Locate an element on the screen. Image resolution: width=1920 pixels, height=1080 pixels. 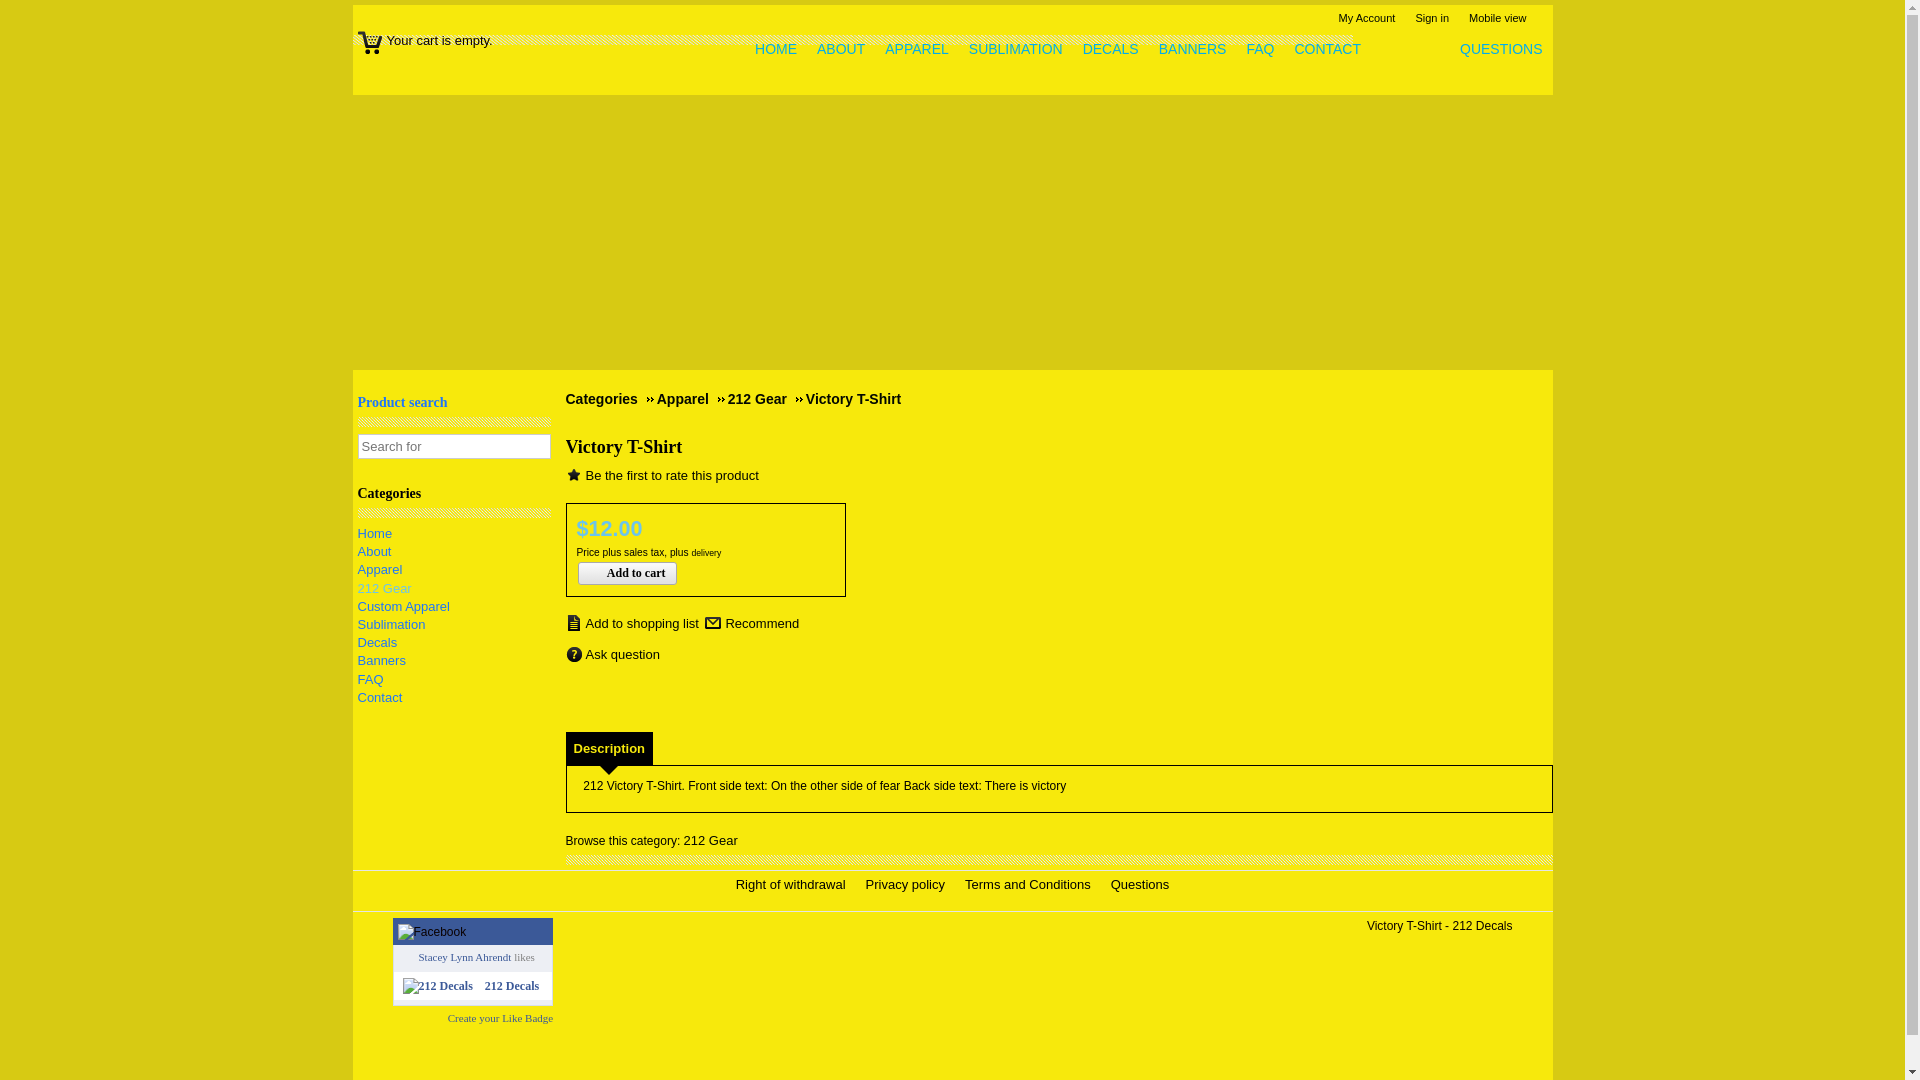
Ask question is located at coordinates (613, 656).